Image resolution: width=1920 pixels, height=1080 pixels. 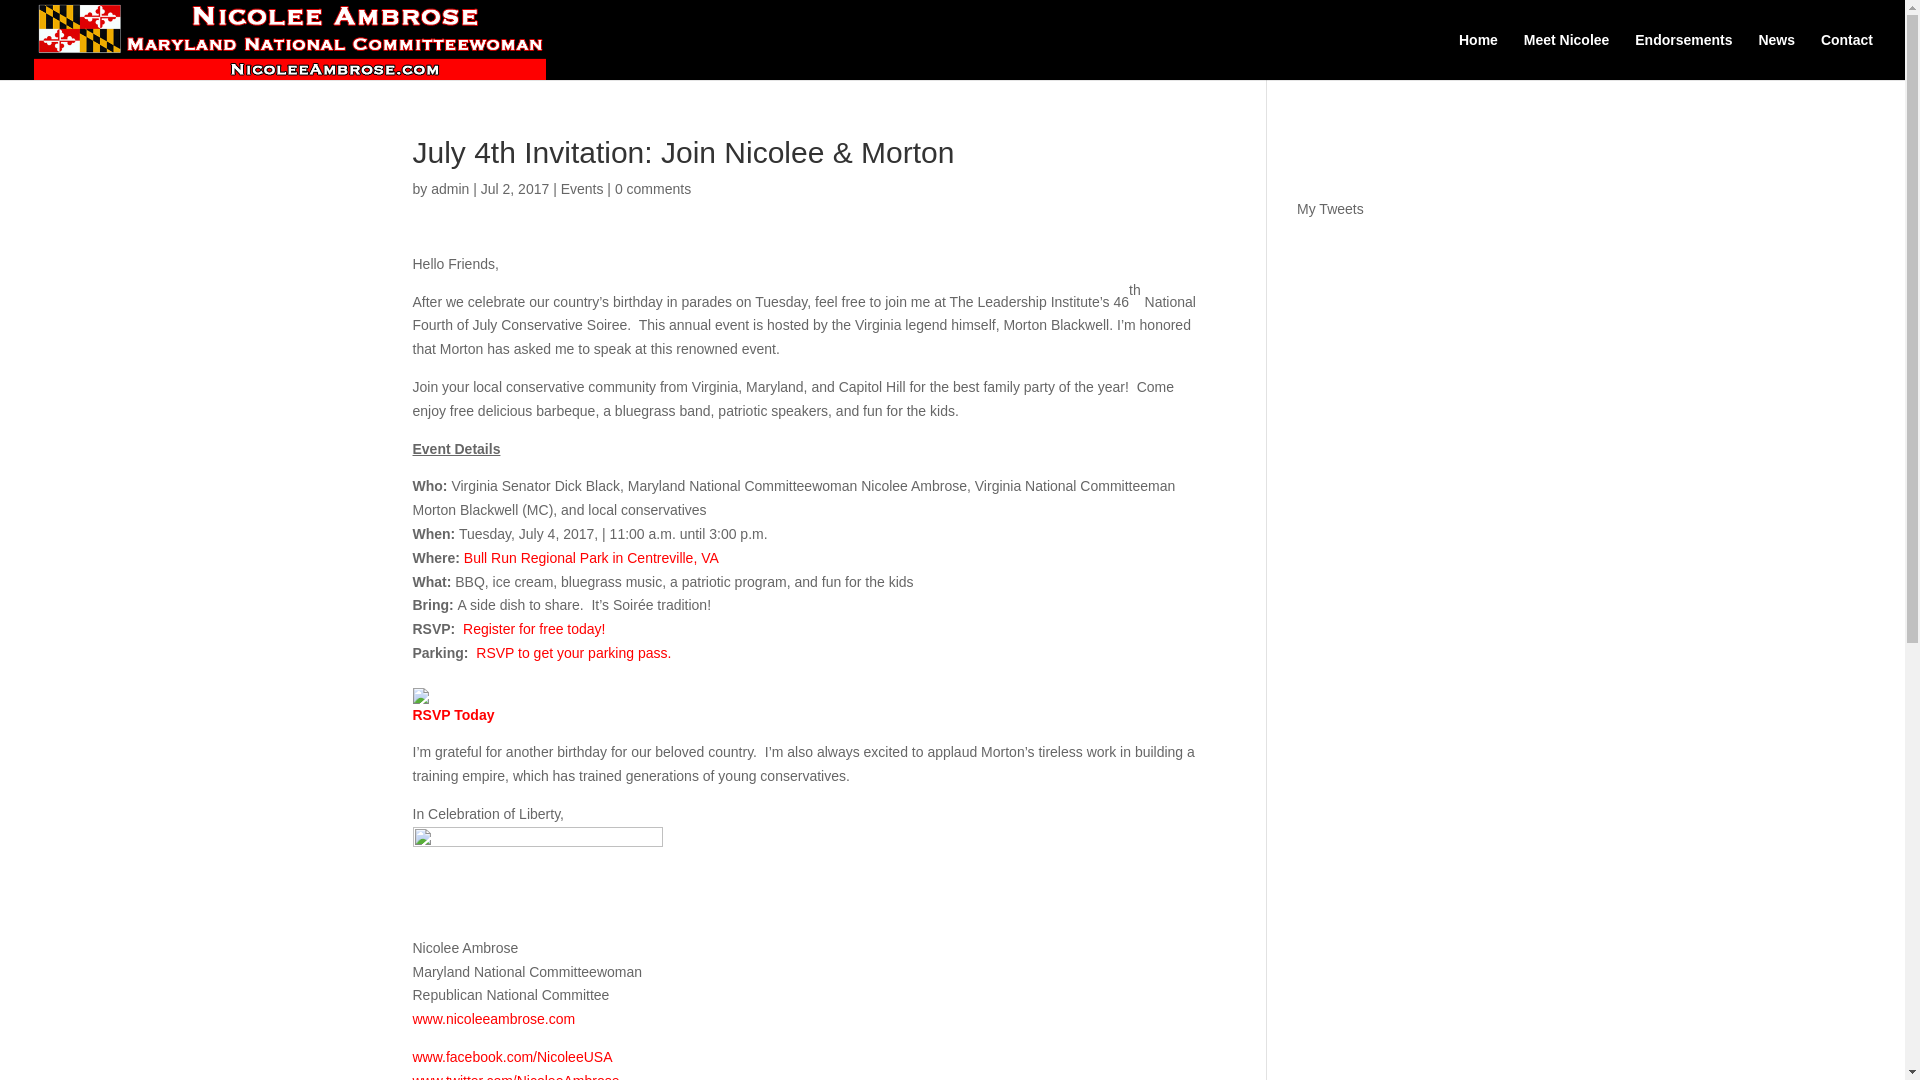 I want to click on RSVP to get your parking pass., so click(x=573, y=652).